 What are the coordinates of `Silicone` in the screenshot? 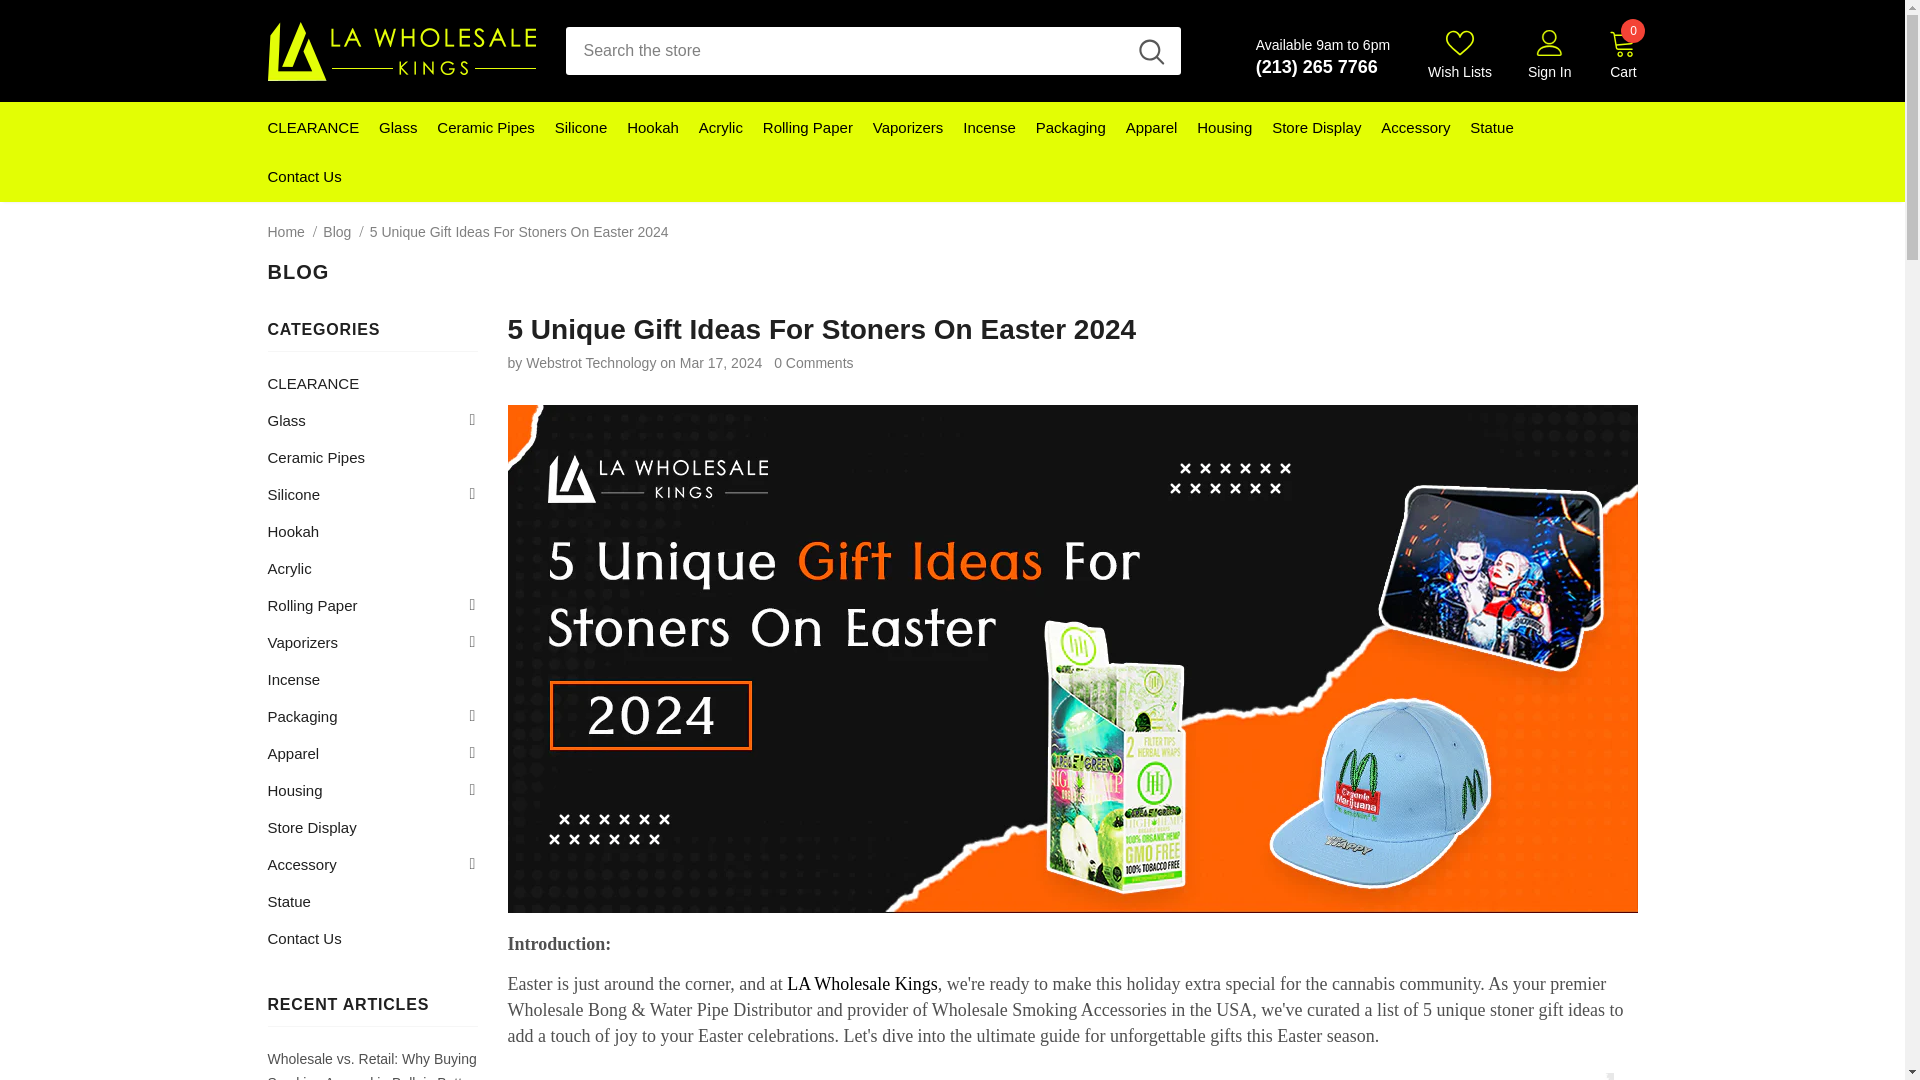 It's located at (581, 127).